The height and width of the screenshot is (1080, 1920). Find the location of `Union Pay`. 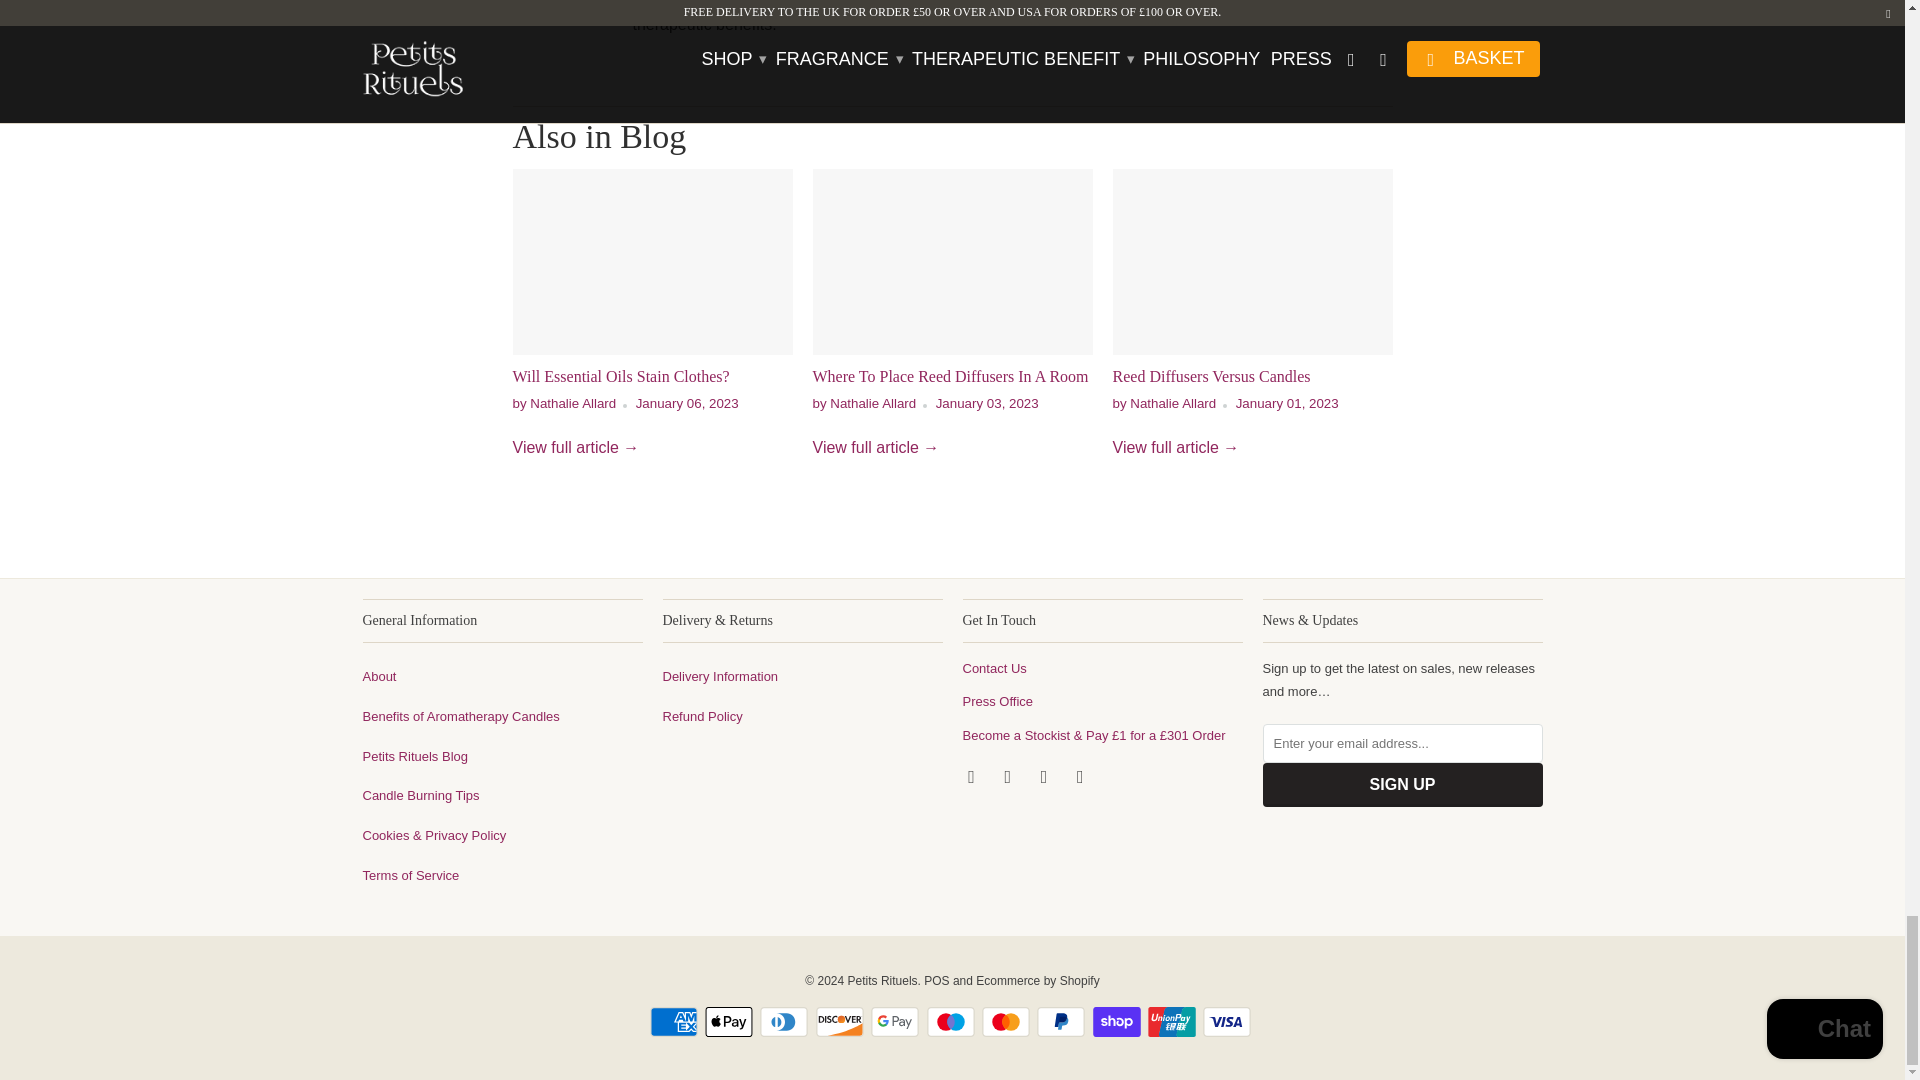

Union Pay is located at coordinates (1174, 1021).